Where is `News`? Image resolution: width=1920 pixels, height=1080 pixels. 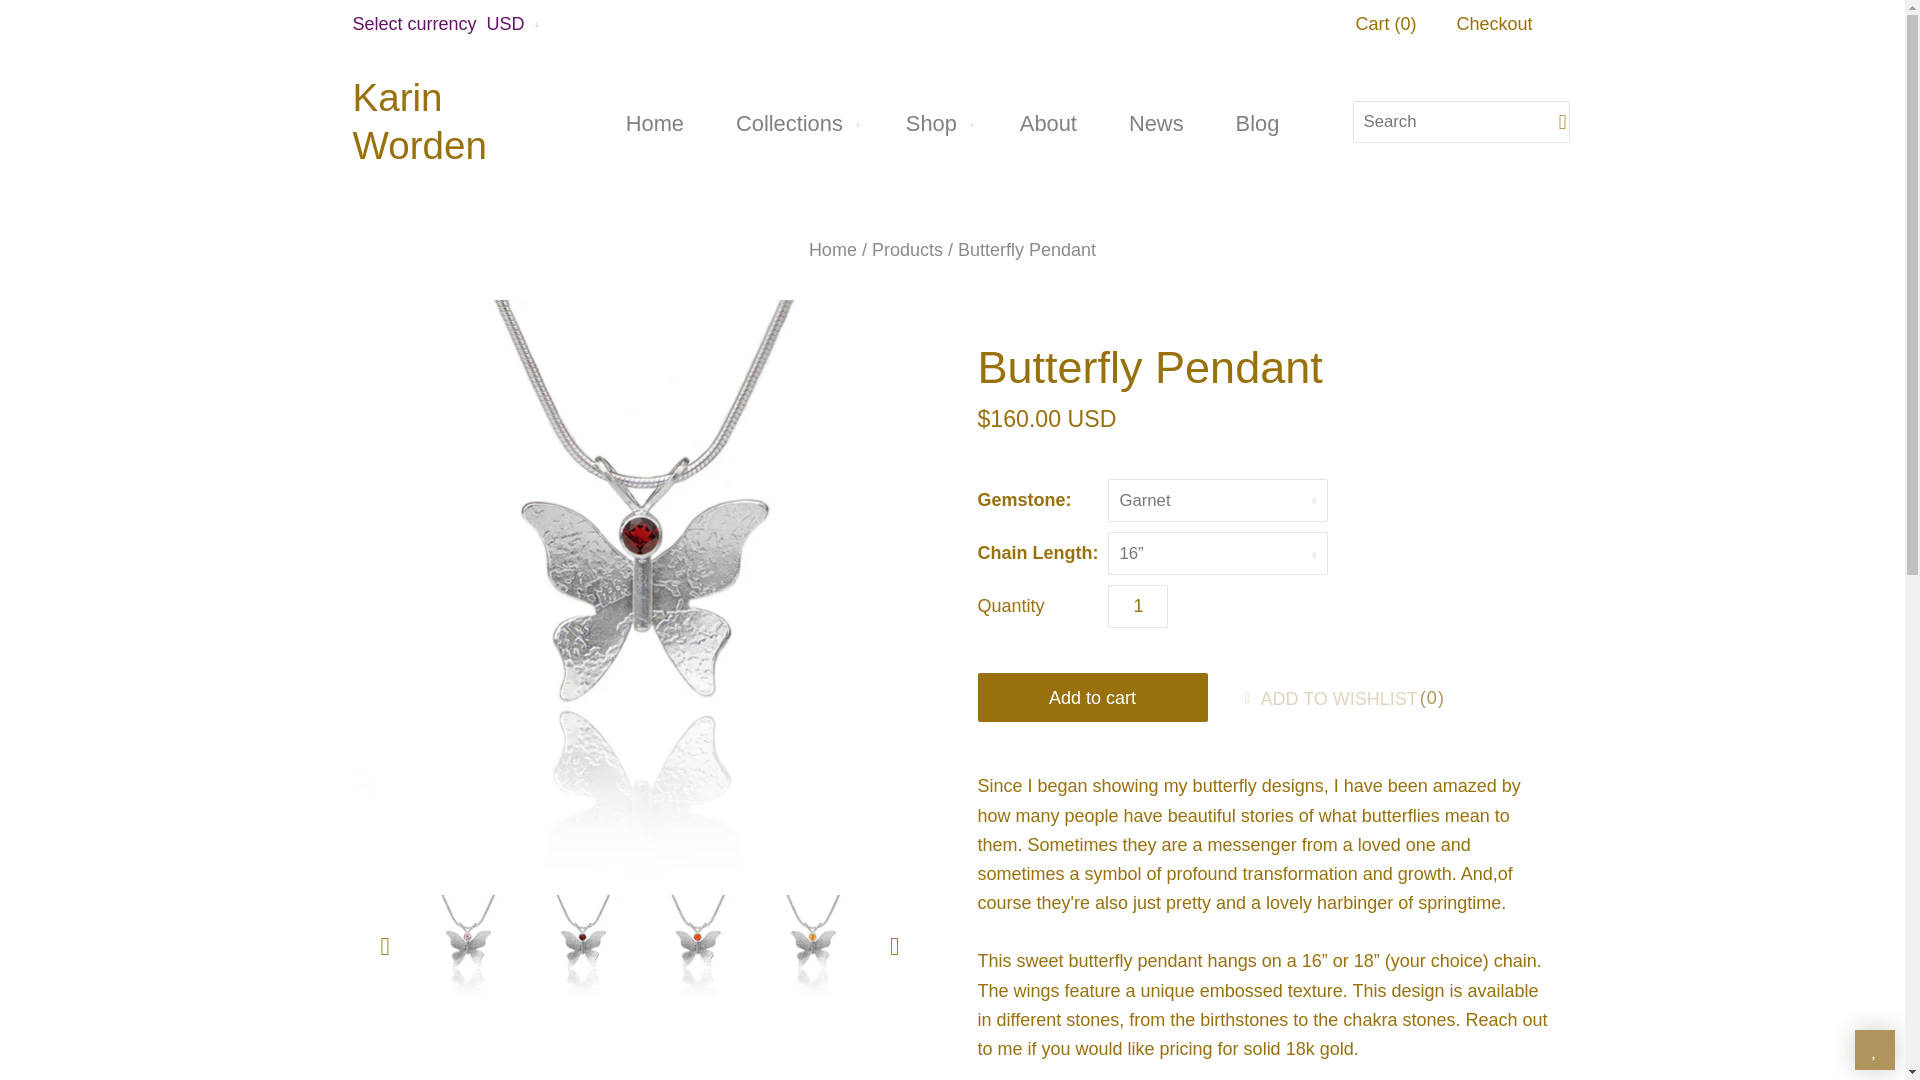 News is located at coordinates (1156, 122).